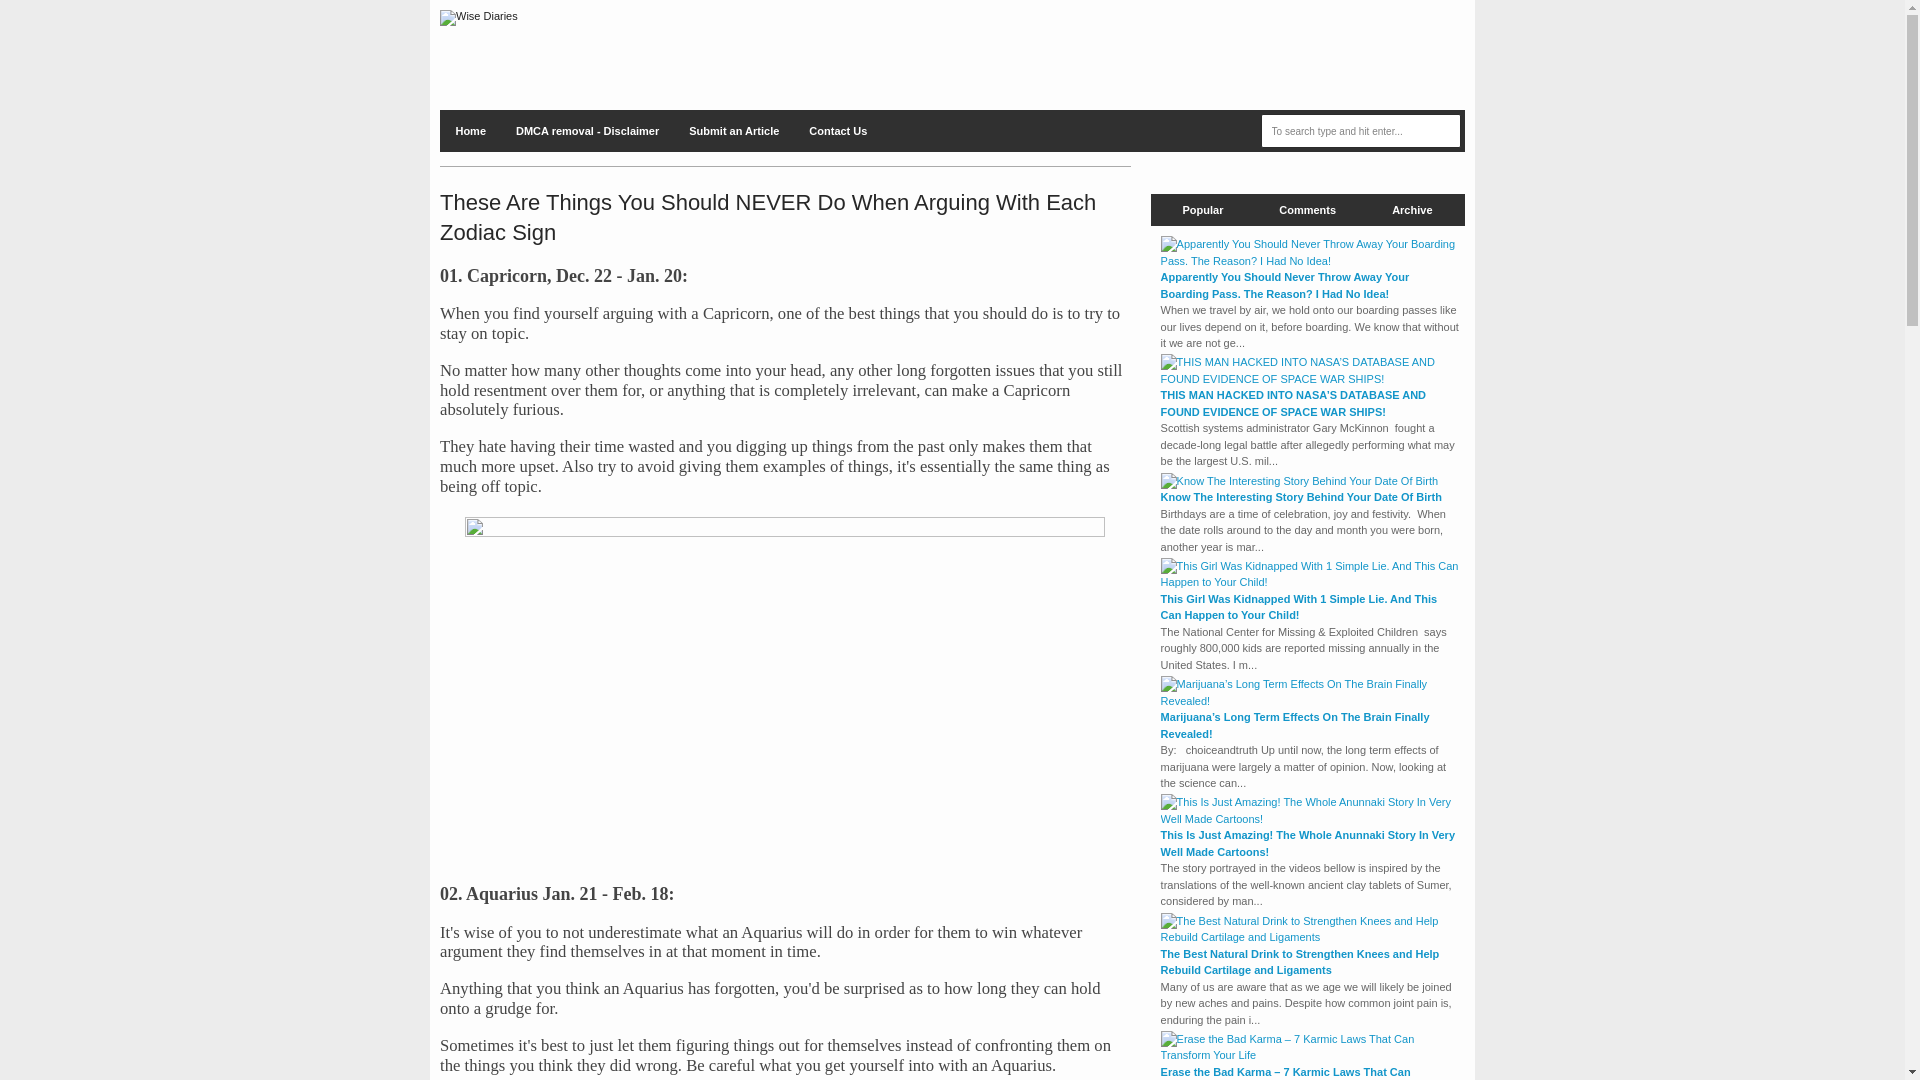 This screenshot has width=1920, height=1080. What do you see at coordinates (1301, 497) in the screenshot?
I see `Know The Interesting Story Behind Your Date Of Birth` at bounding box center [1301, 497].